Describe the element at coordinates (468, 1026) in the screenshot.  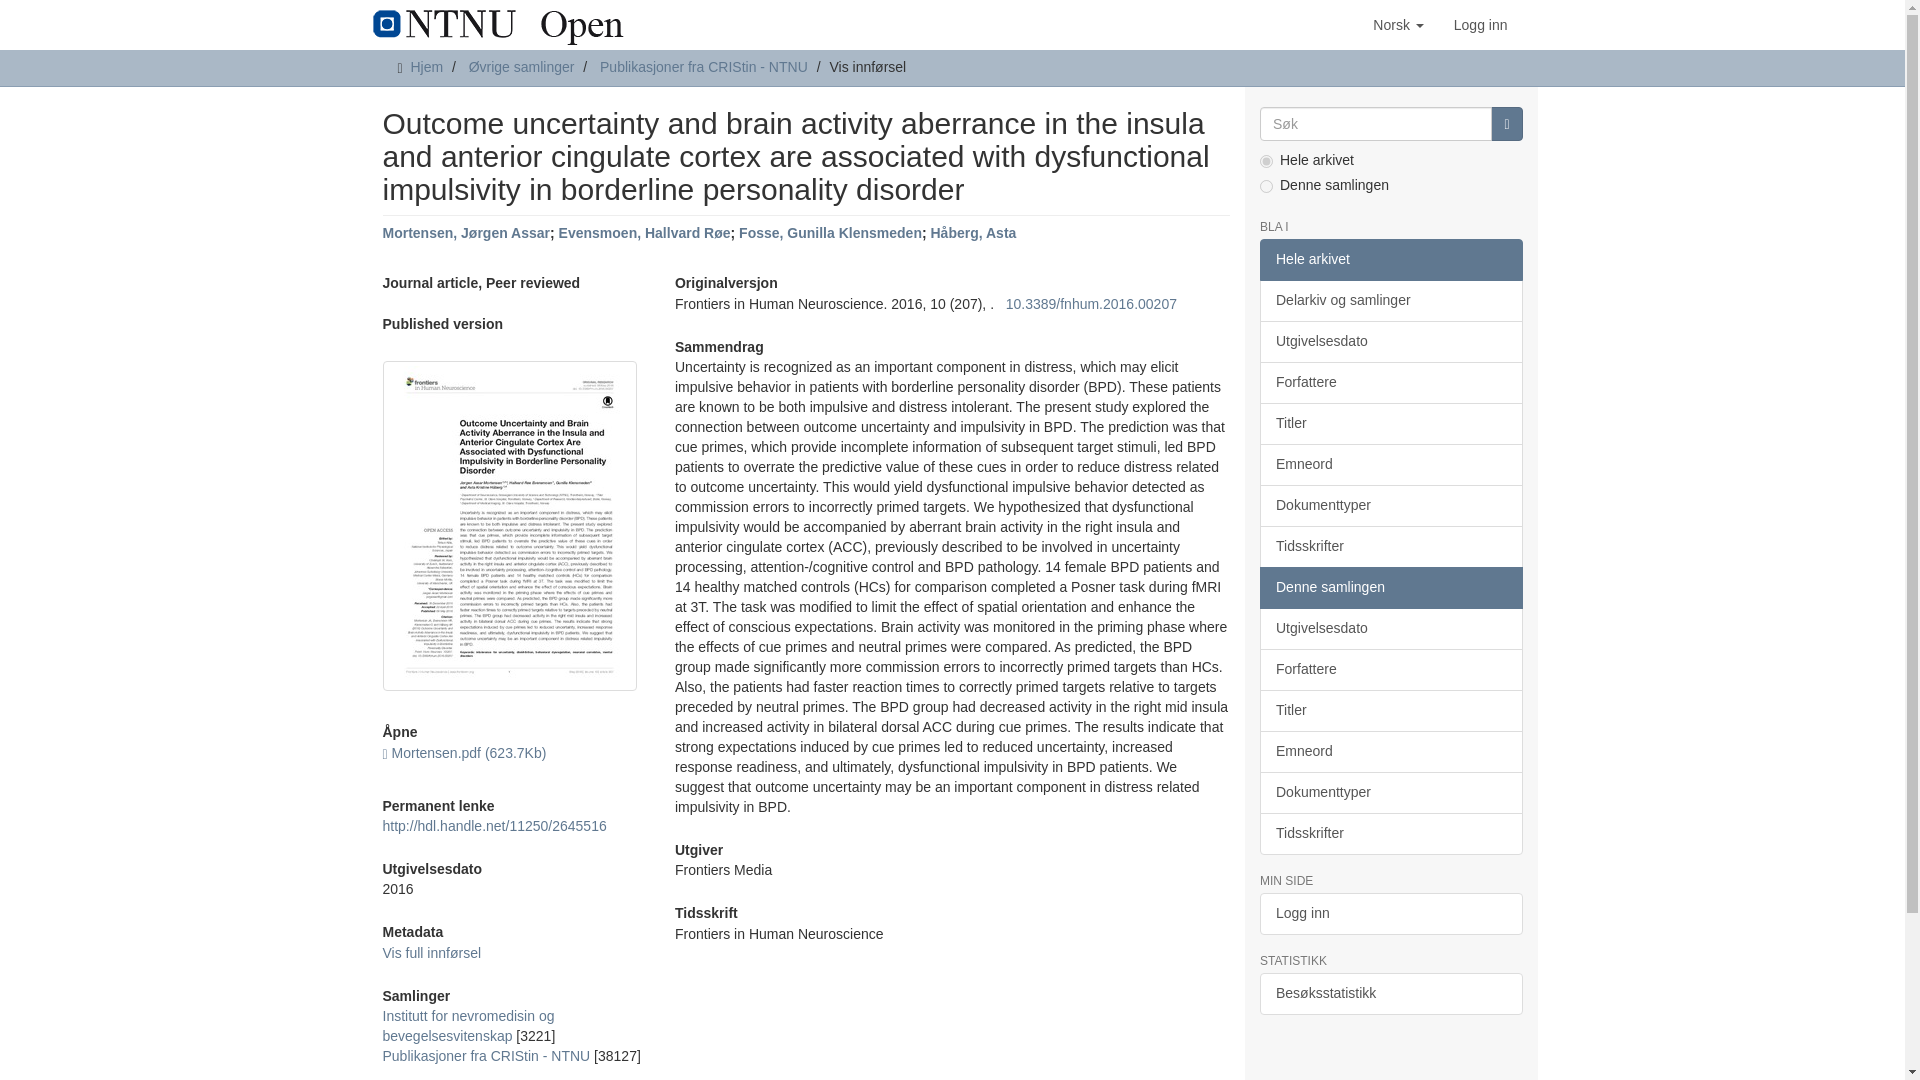
I see `Institutt for nevromedisin og bevegelsesvitenskap` at that location.